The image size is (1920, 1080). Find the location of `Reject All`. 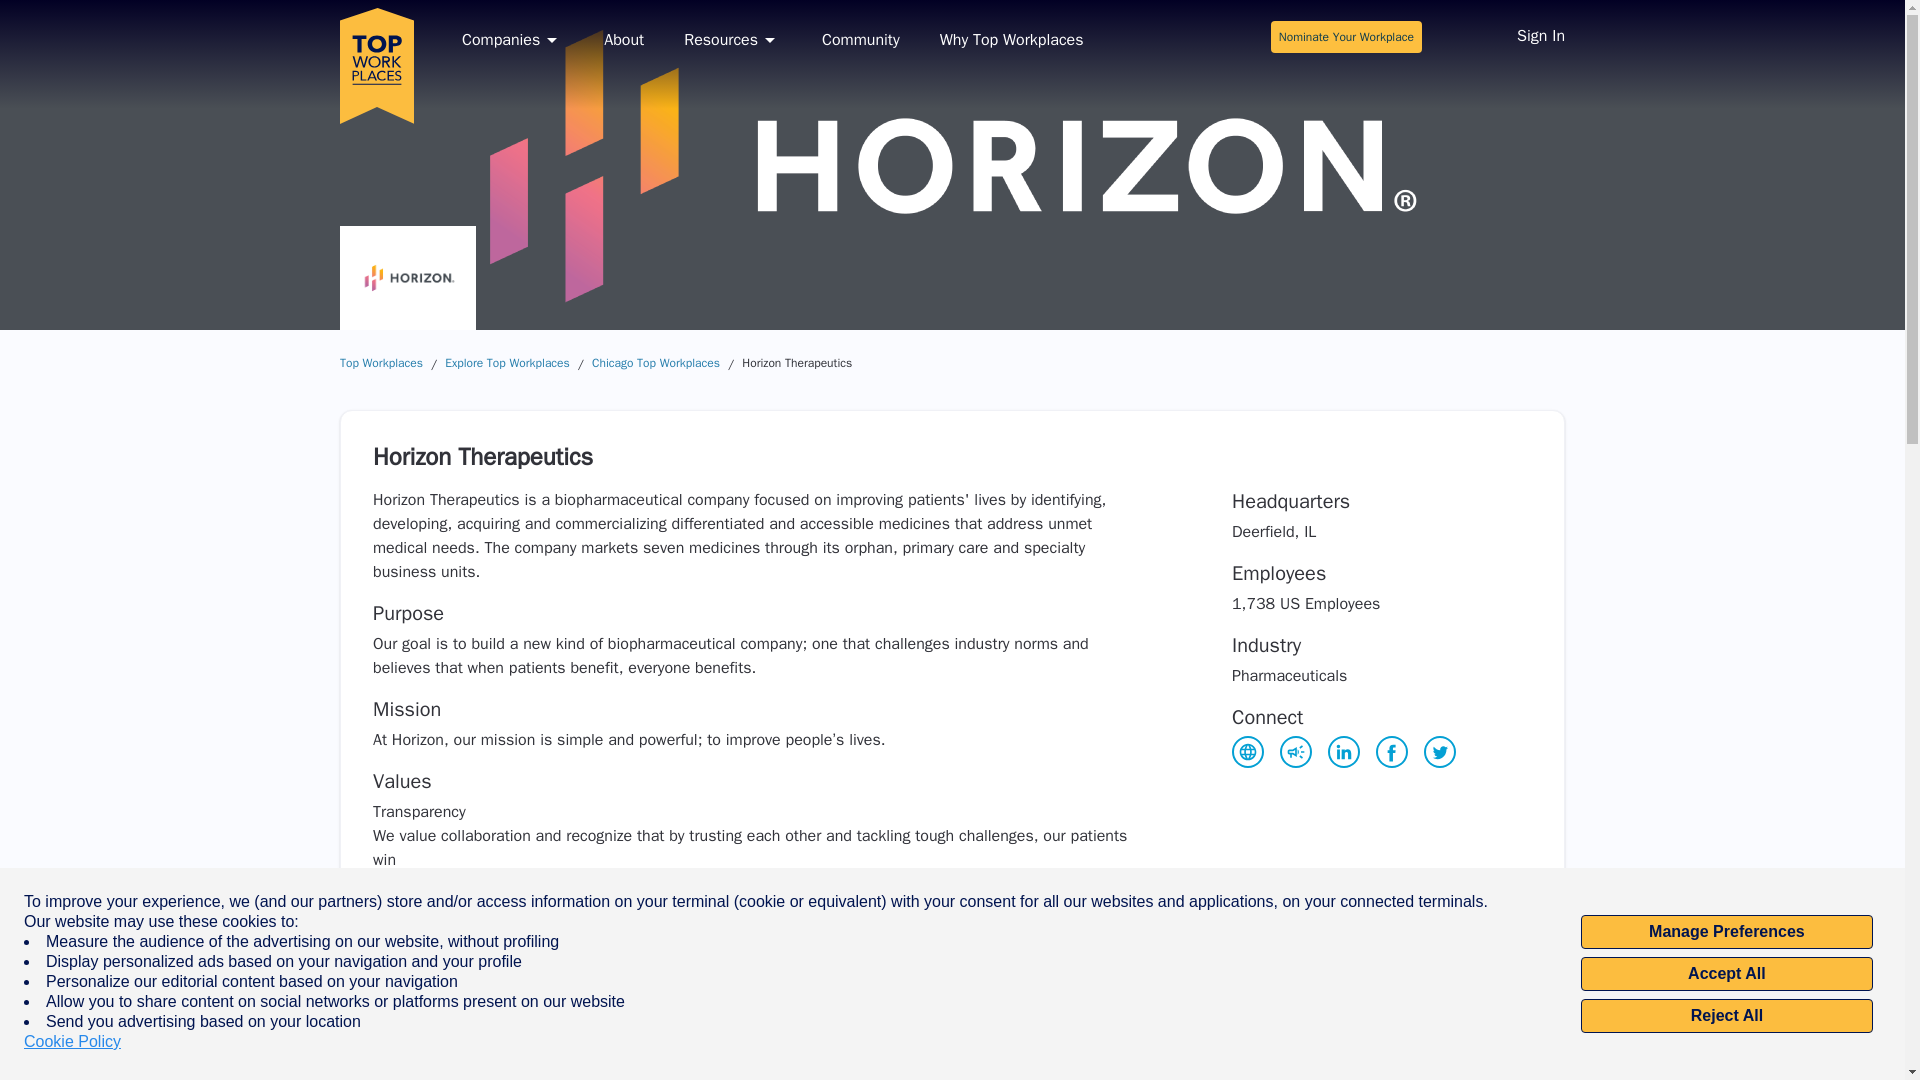

Reject All is located at coordinates (1726, 1016).